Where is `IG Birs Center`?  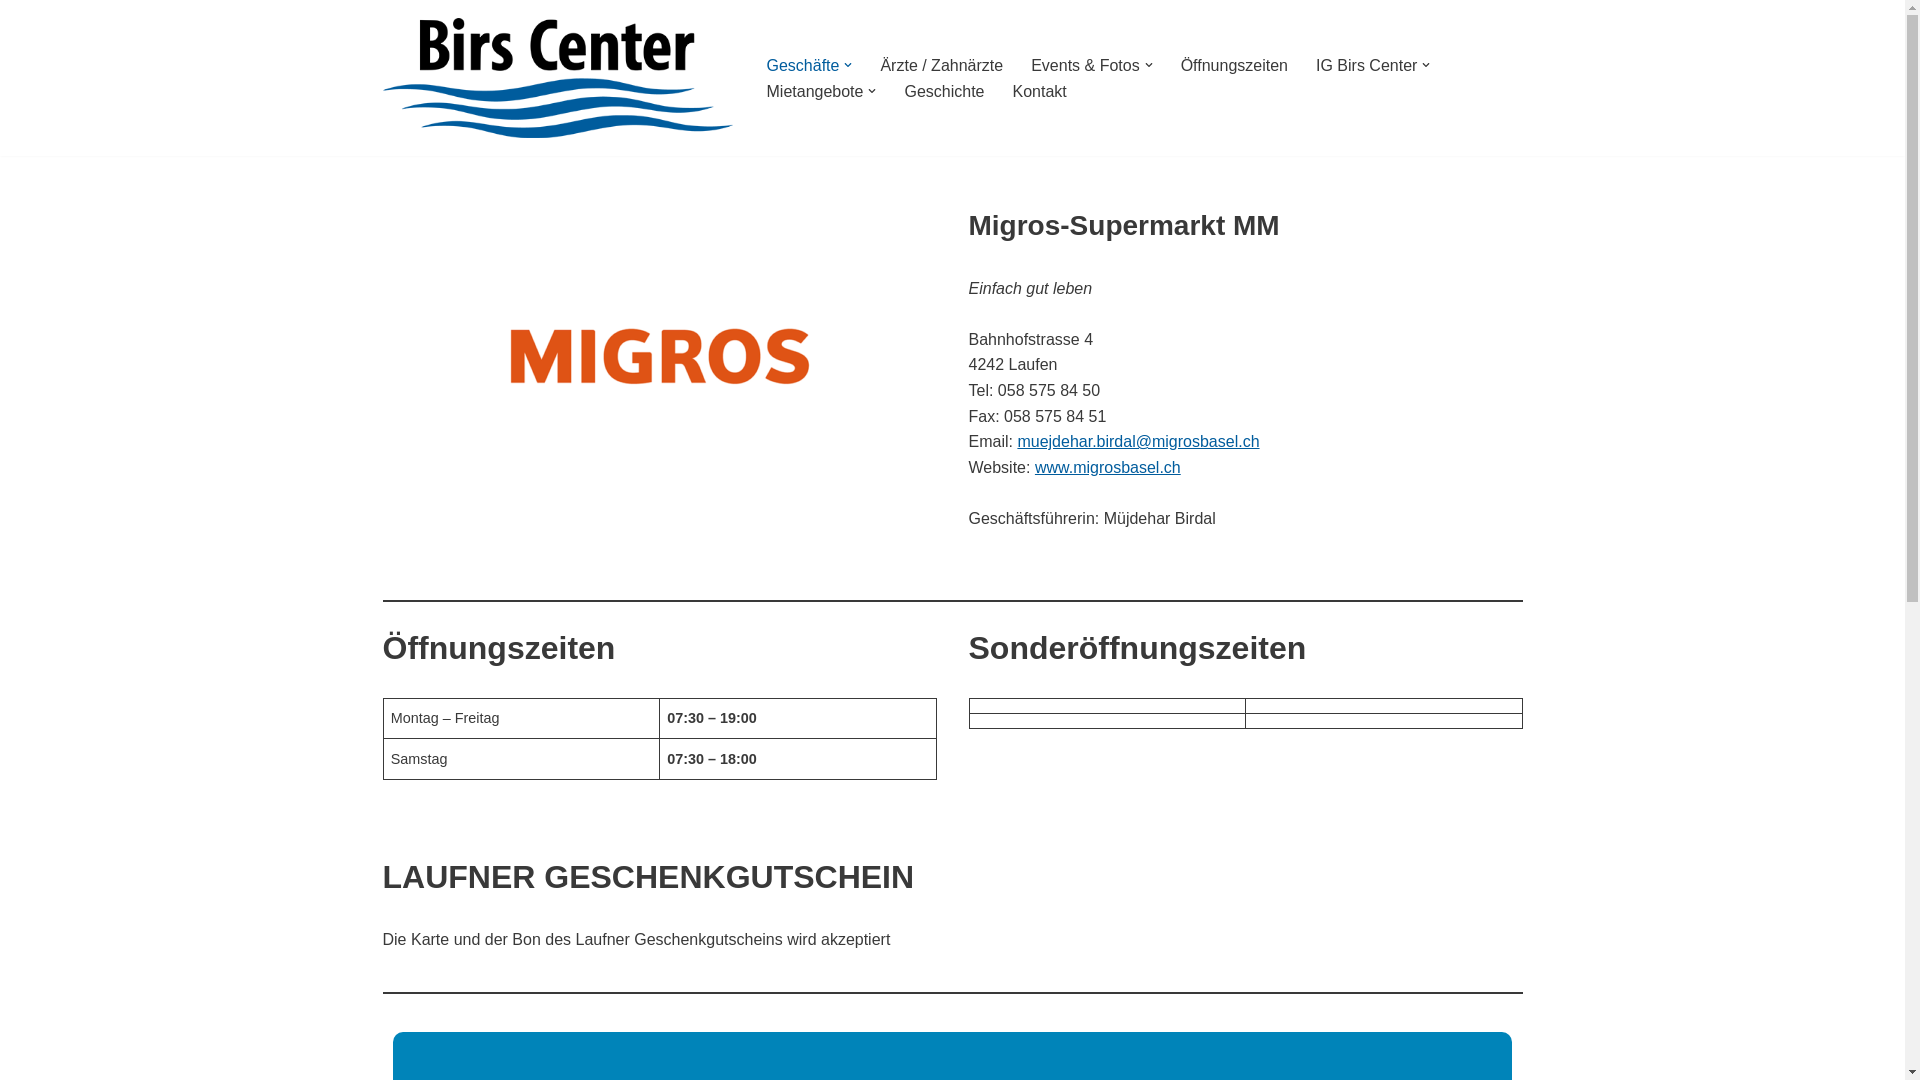 IG Birs Center is located at coordinates (1366, 66).